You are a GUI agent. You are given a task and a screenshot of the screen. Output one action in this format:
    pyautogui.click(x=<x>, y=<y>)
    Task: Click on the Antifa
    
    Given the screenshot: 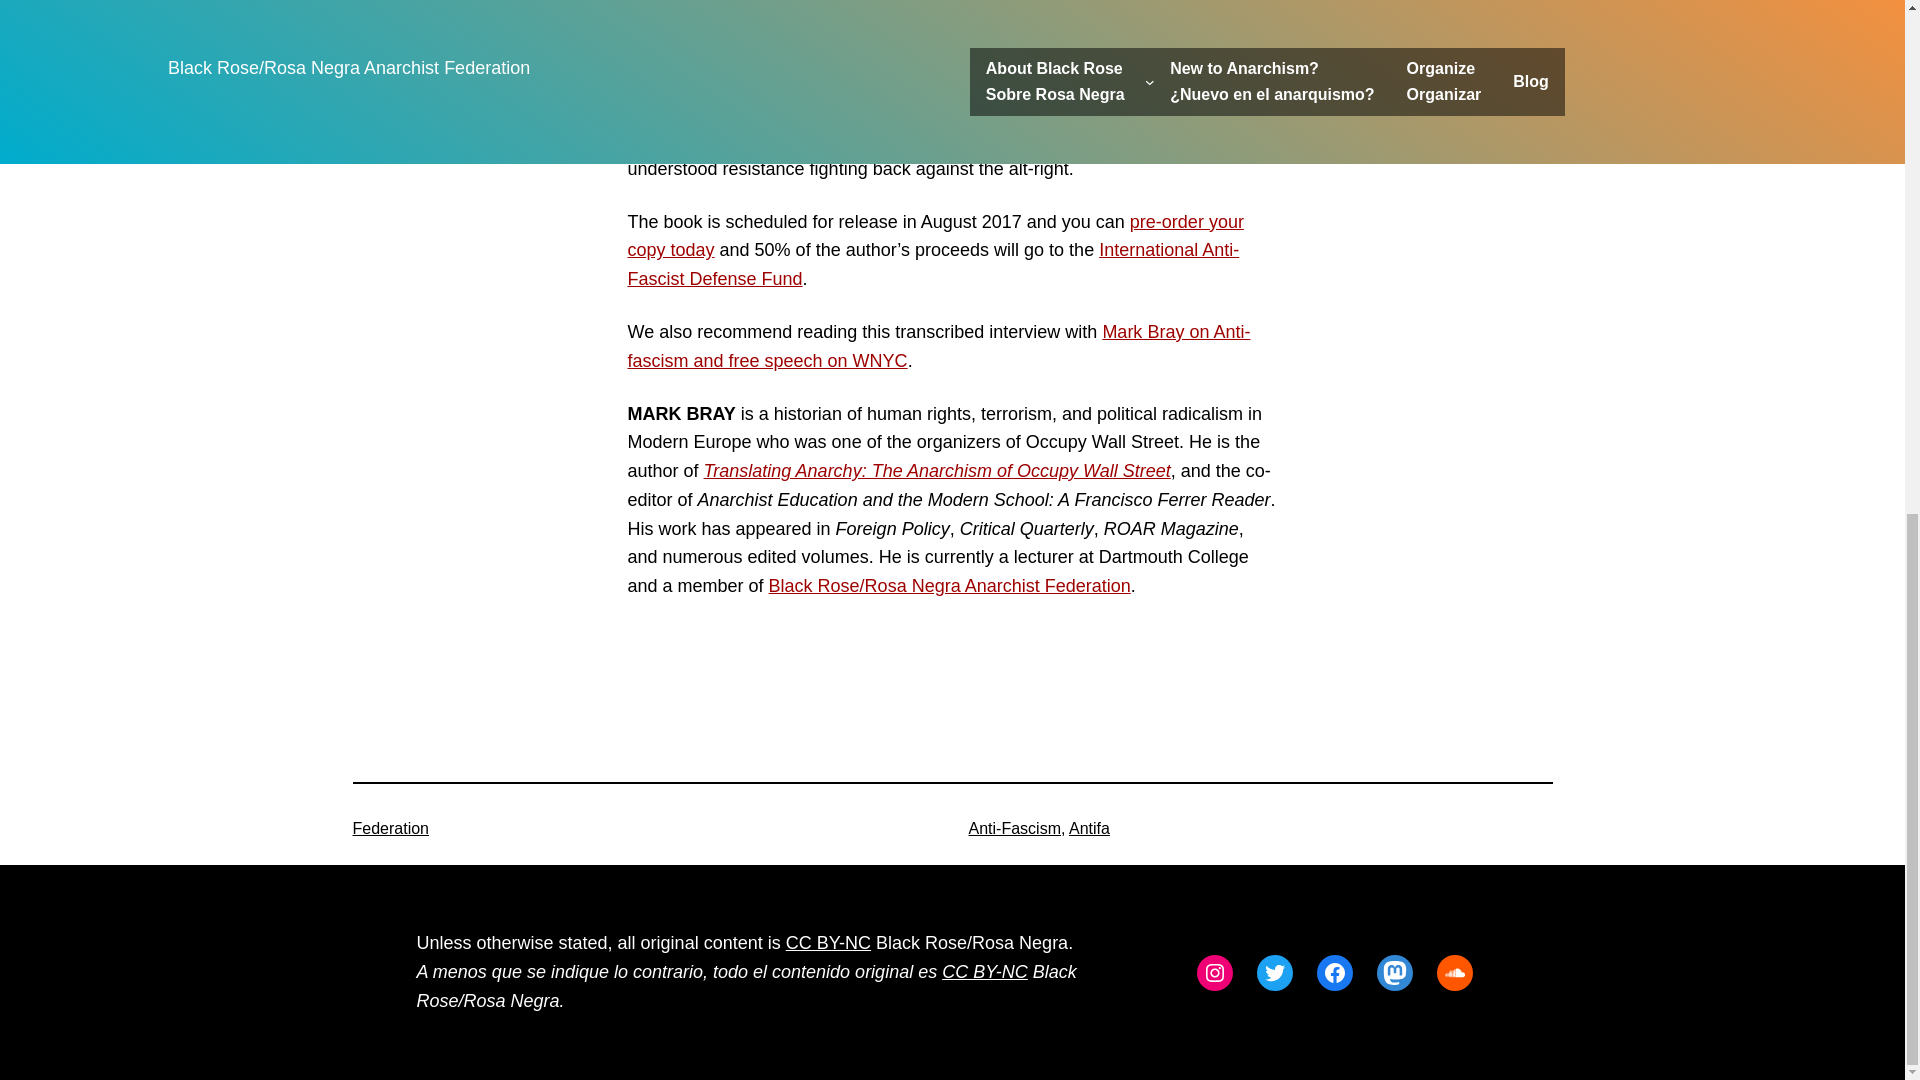 What is the action you would take?
    pyautogui.click(x=1089, y=828)
    